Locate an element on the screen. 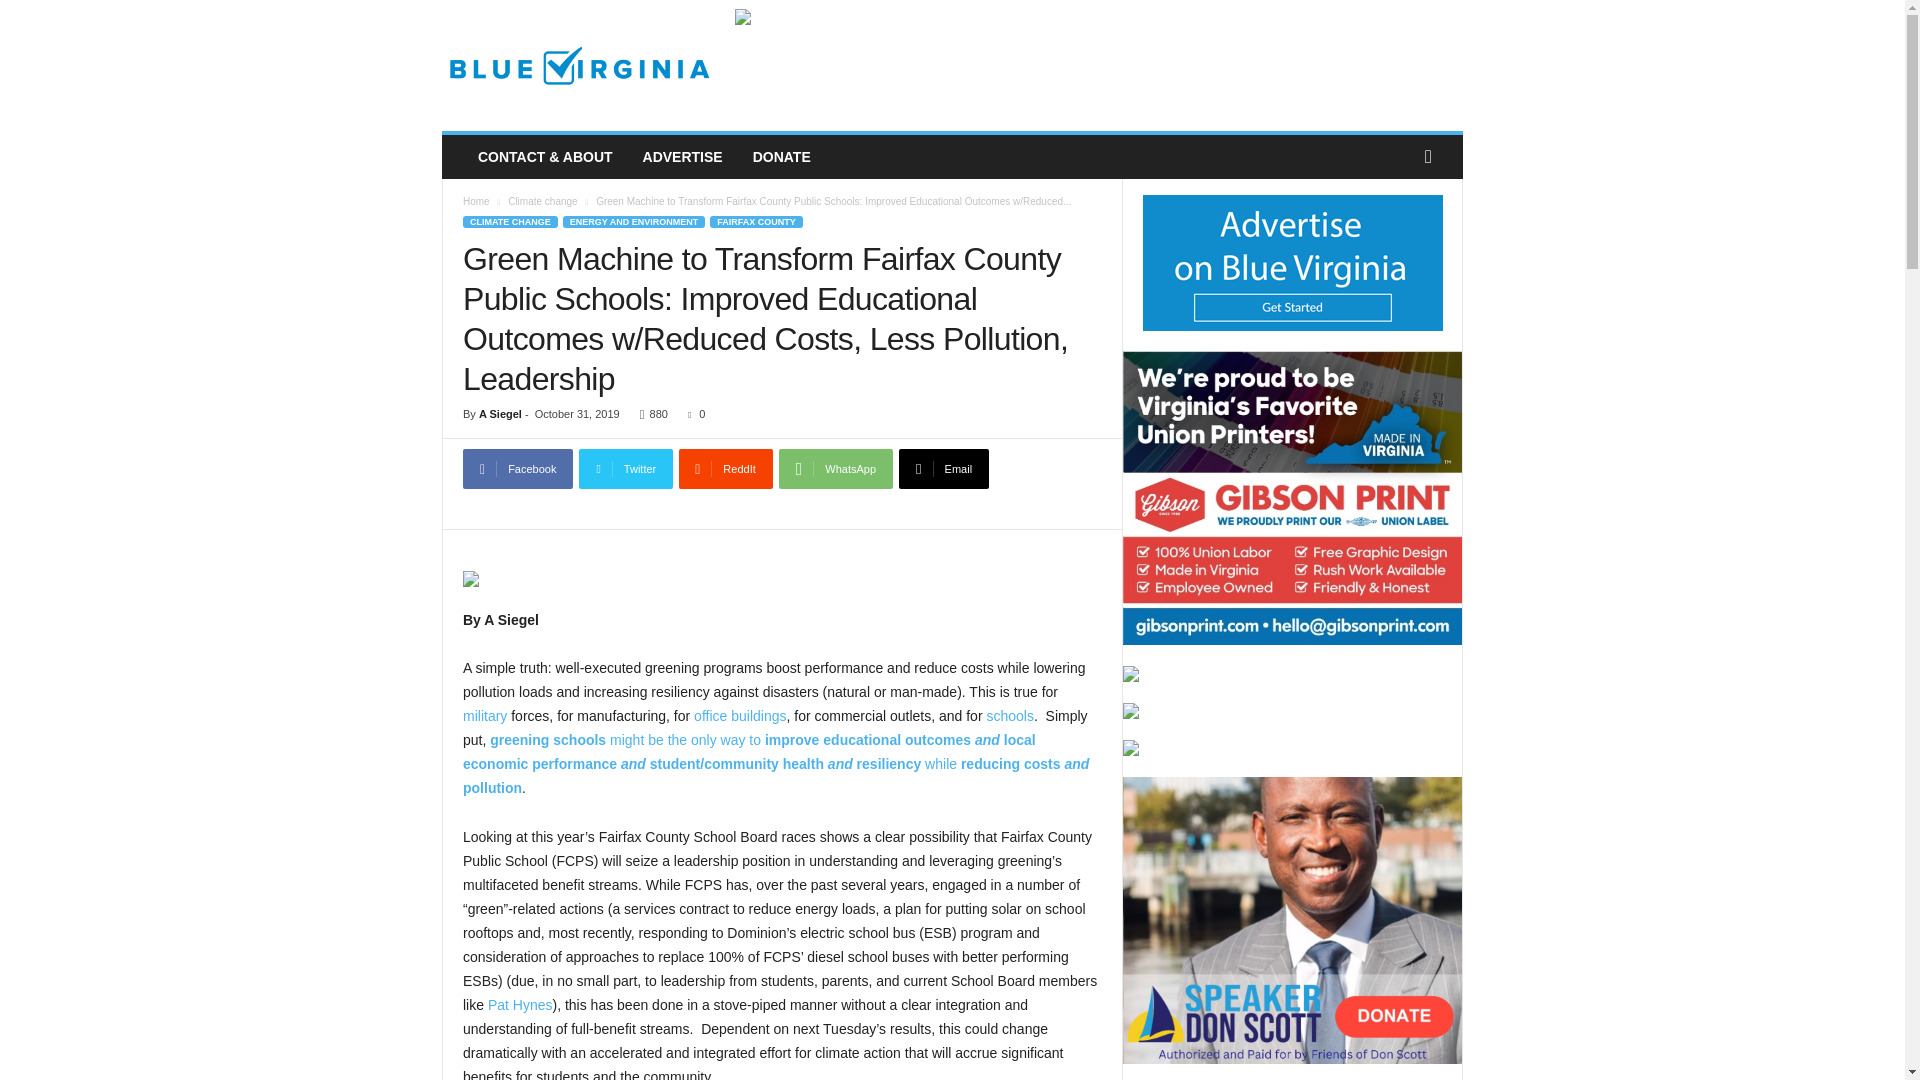  ReddIt is located at coordinates (726, 469).